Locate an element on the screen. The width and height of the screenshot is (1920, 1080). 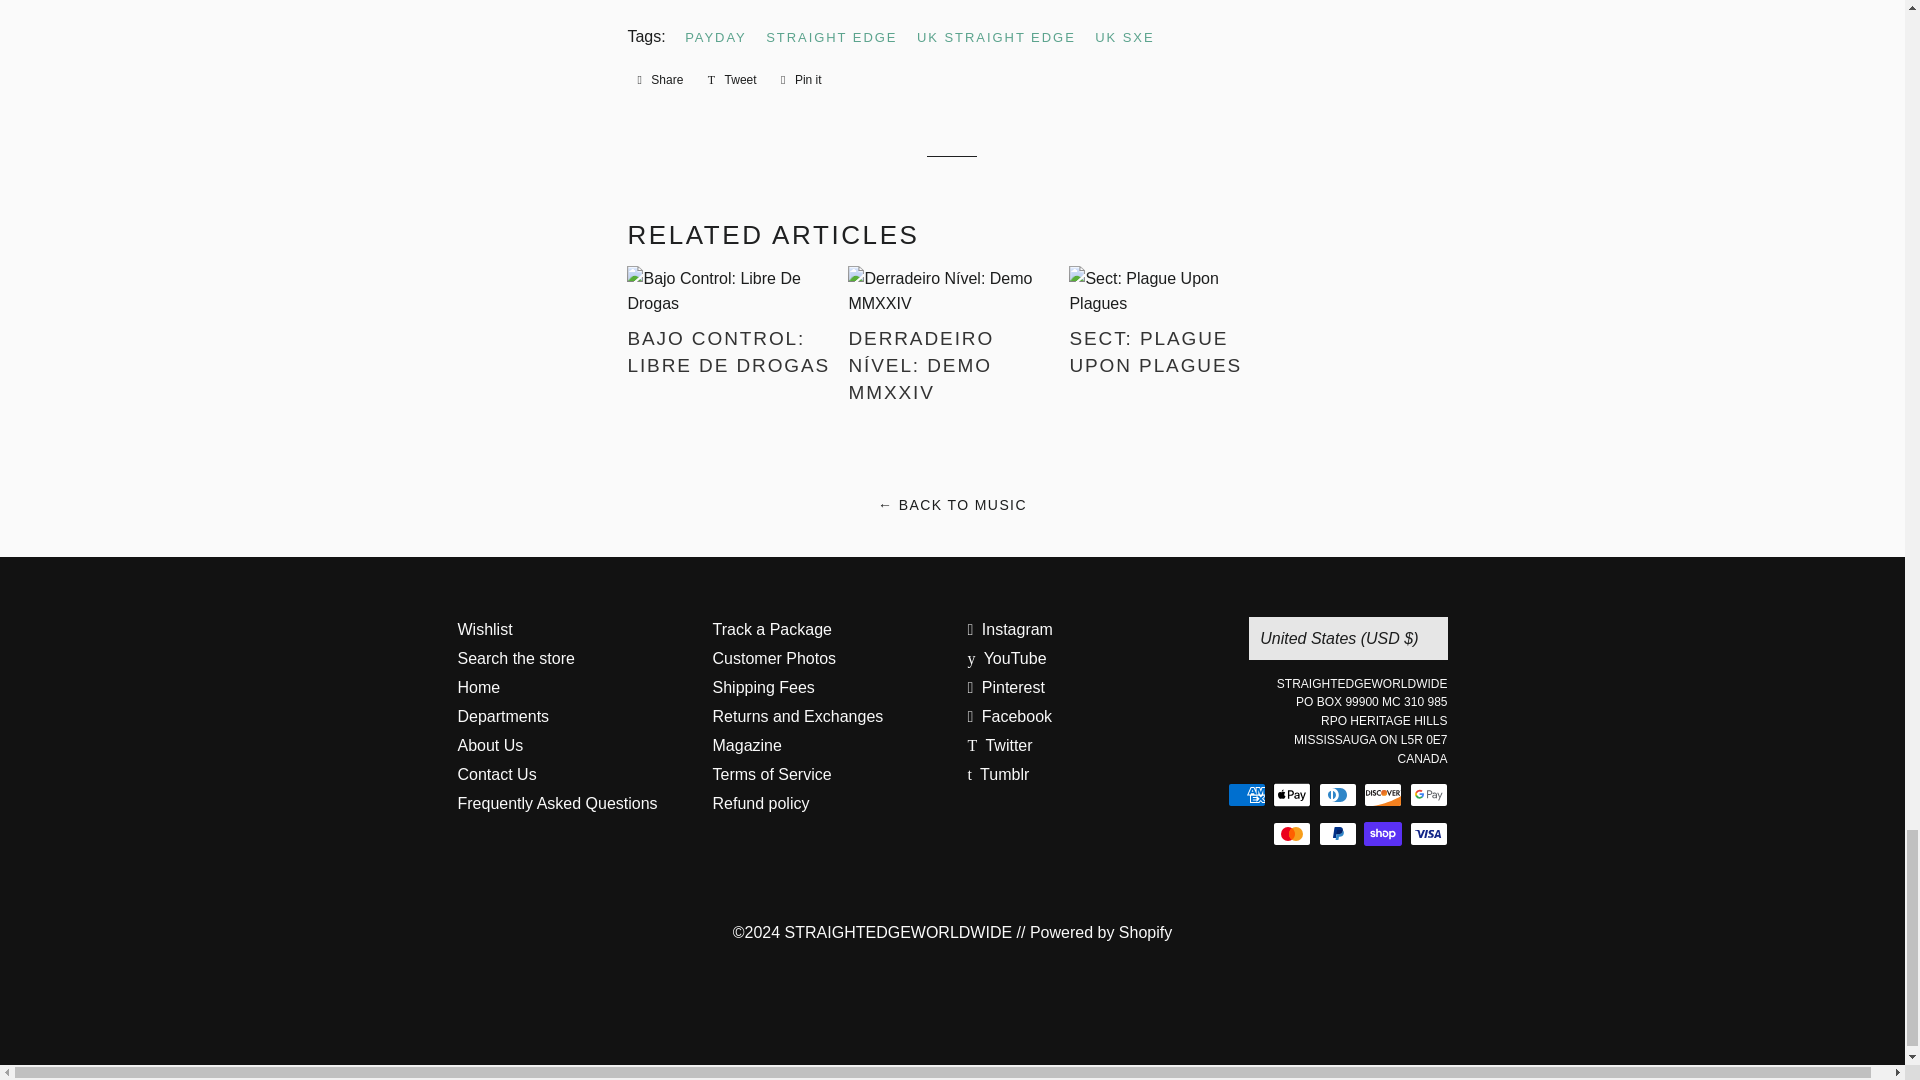
STRAIGHTEDGEWORLDWIDE on YouTube is located at coordinates (1006, 658).